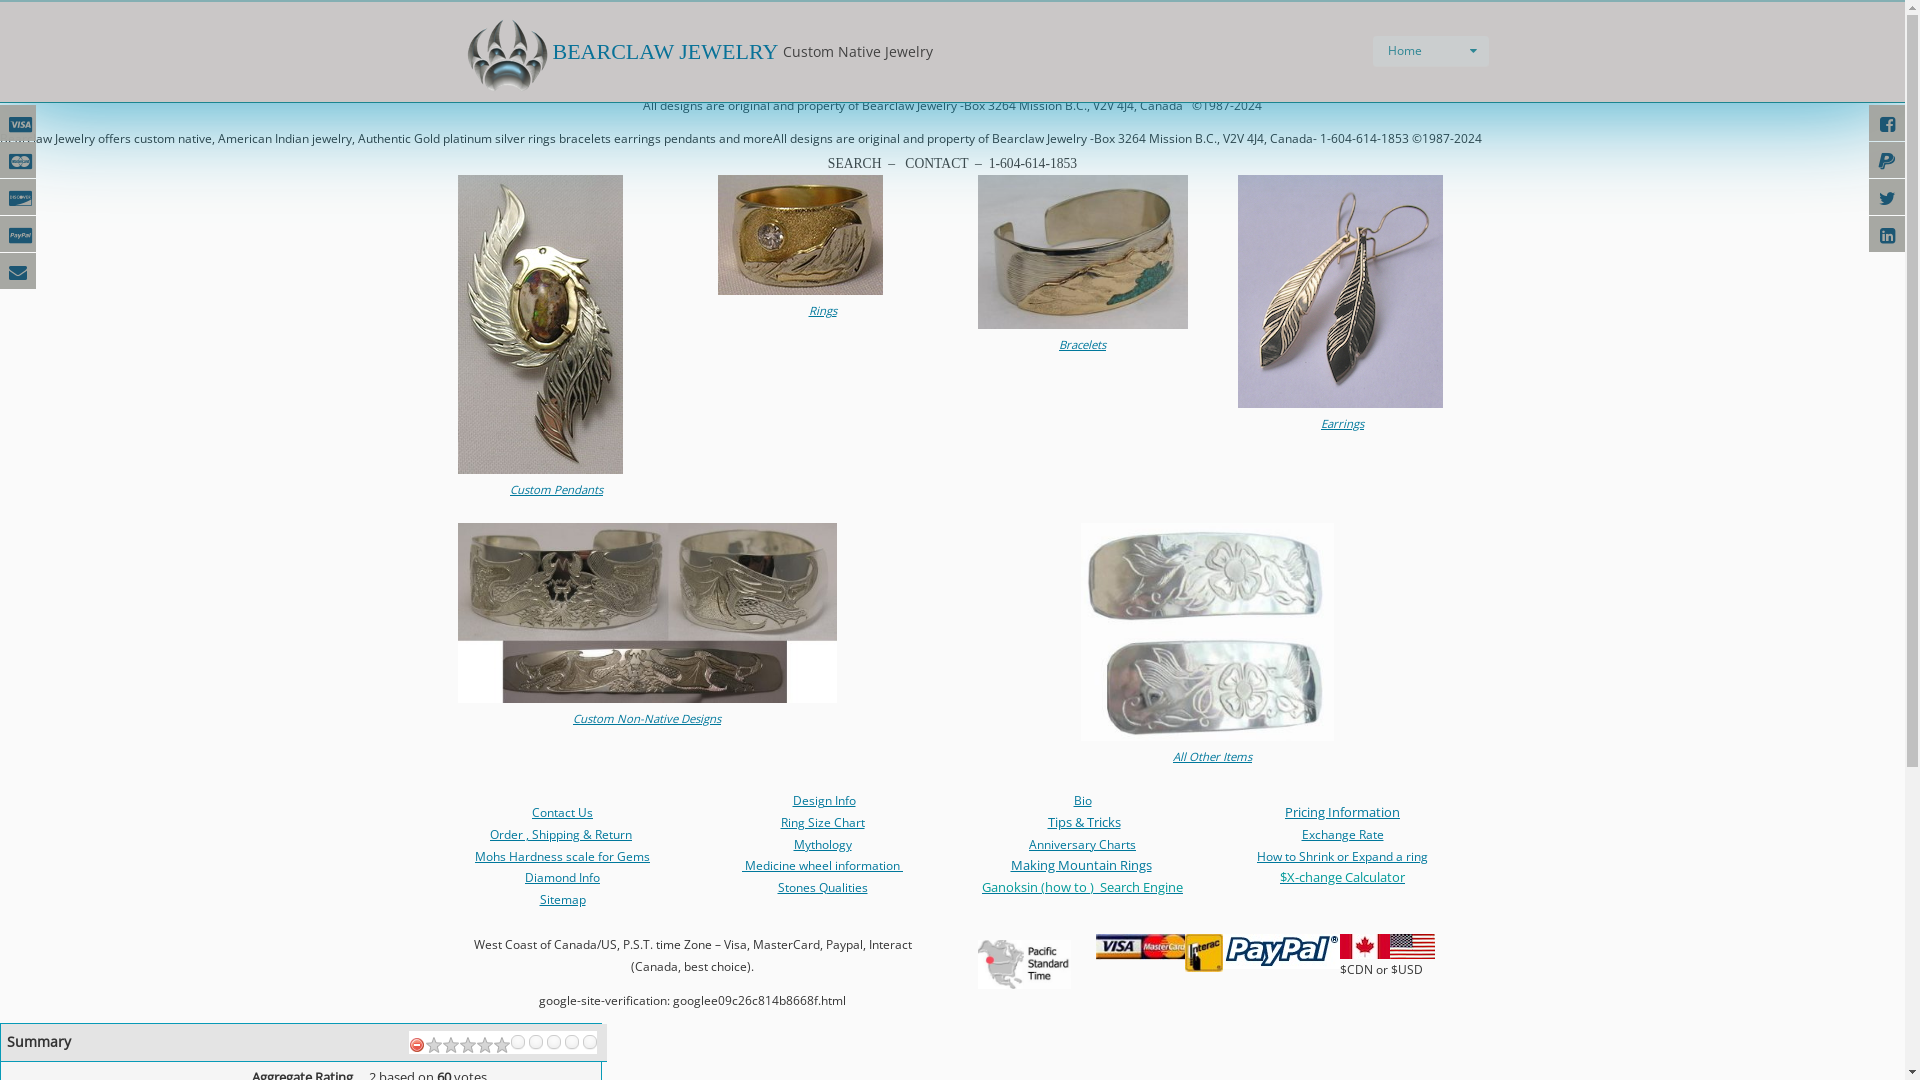 Image resolution: width=1920 pixels, height=1080 pixels. What do you see at coordinates (1212, 756) in the screenshot?
I see `All Other Items` at bounding box center [1212, 756].